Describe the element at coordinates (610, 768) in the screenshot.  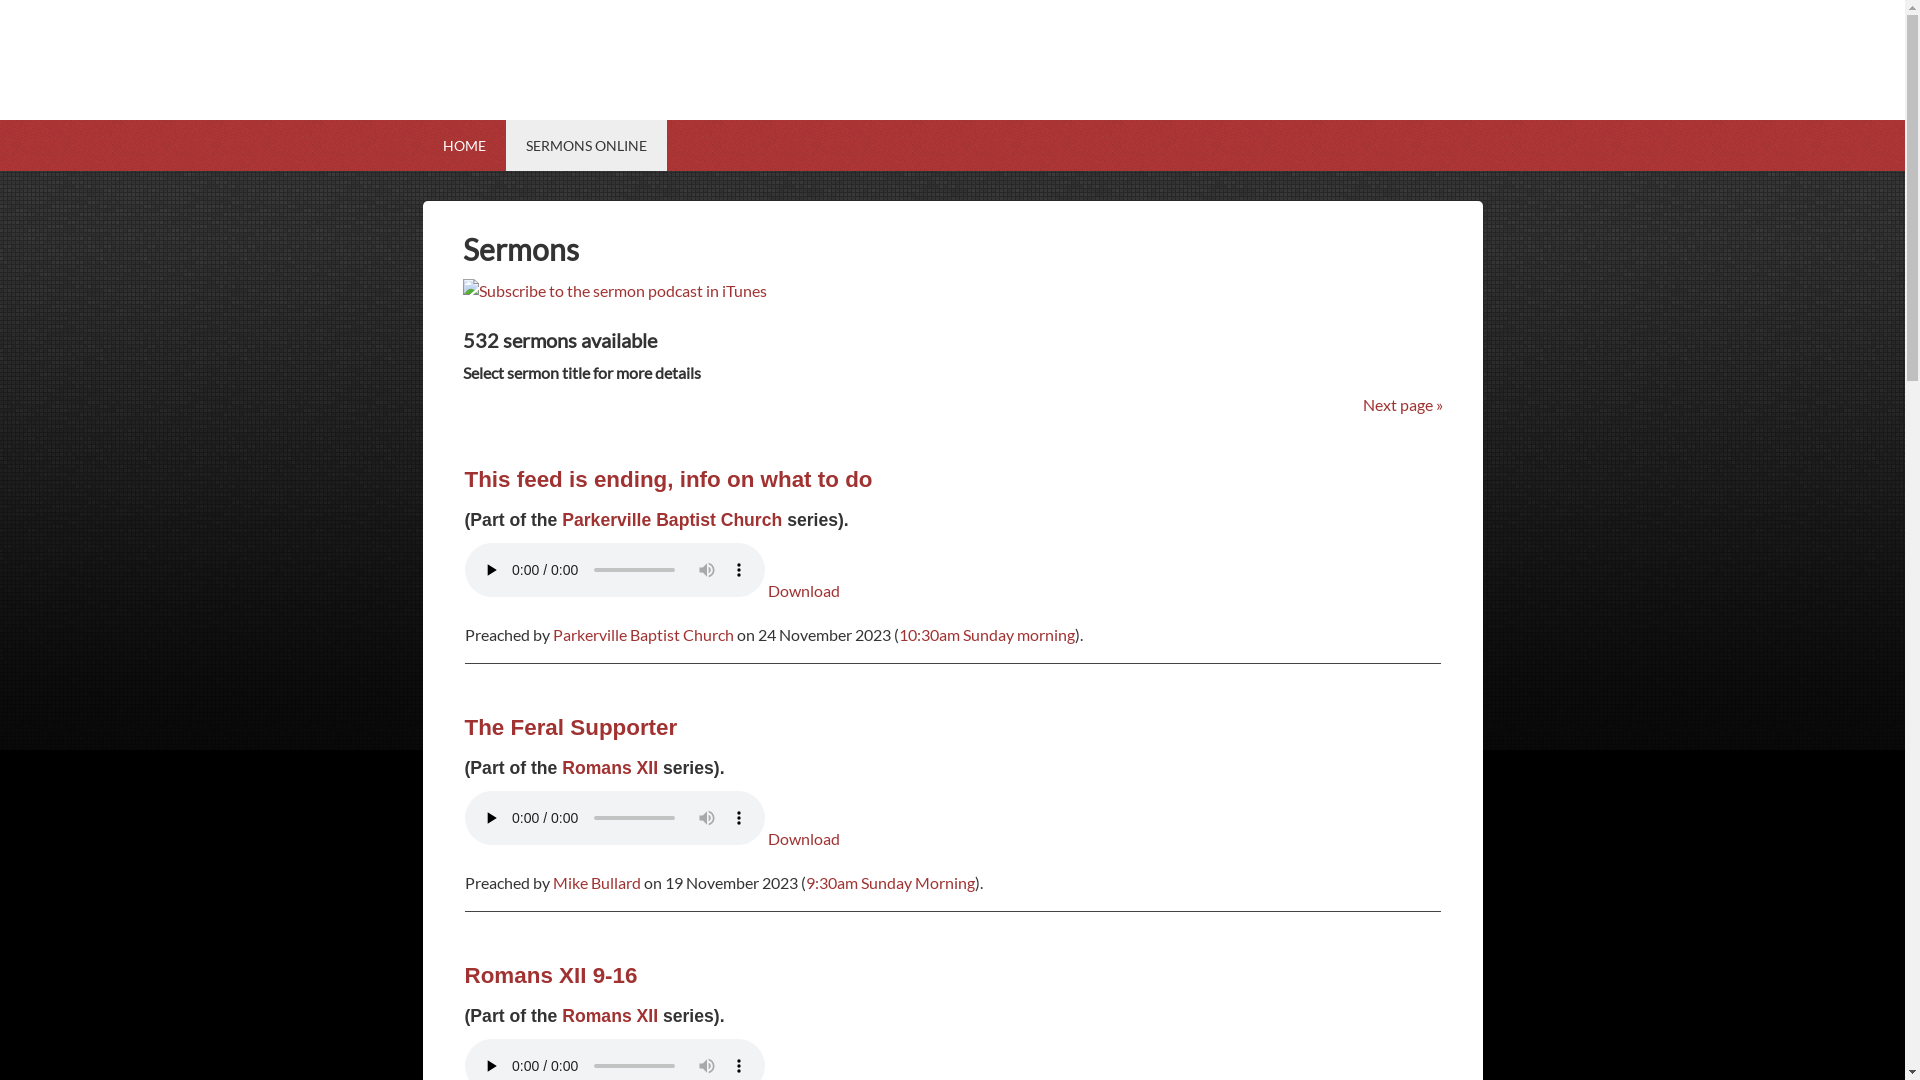
I see `Romans XII` at that location.